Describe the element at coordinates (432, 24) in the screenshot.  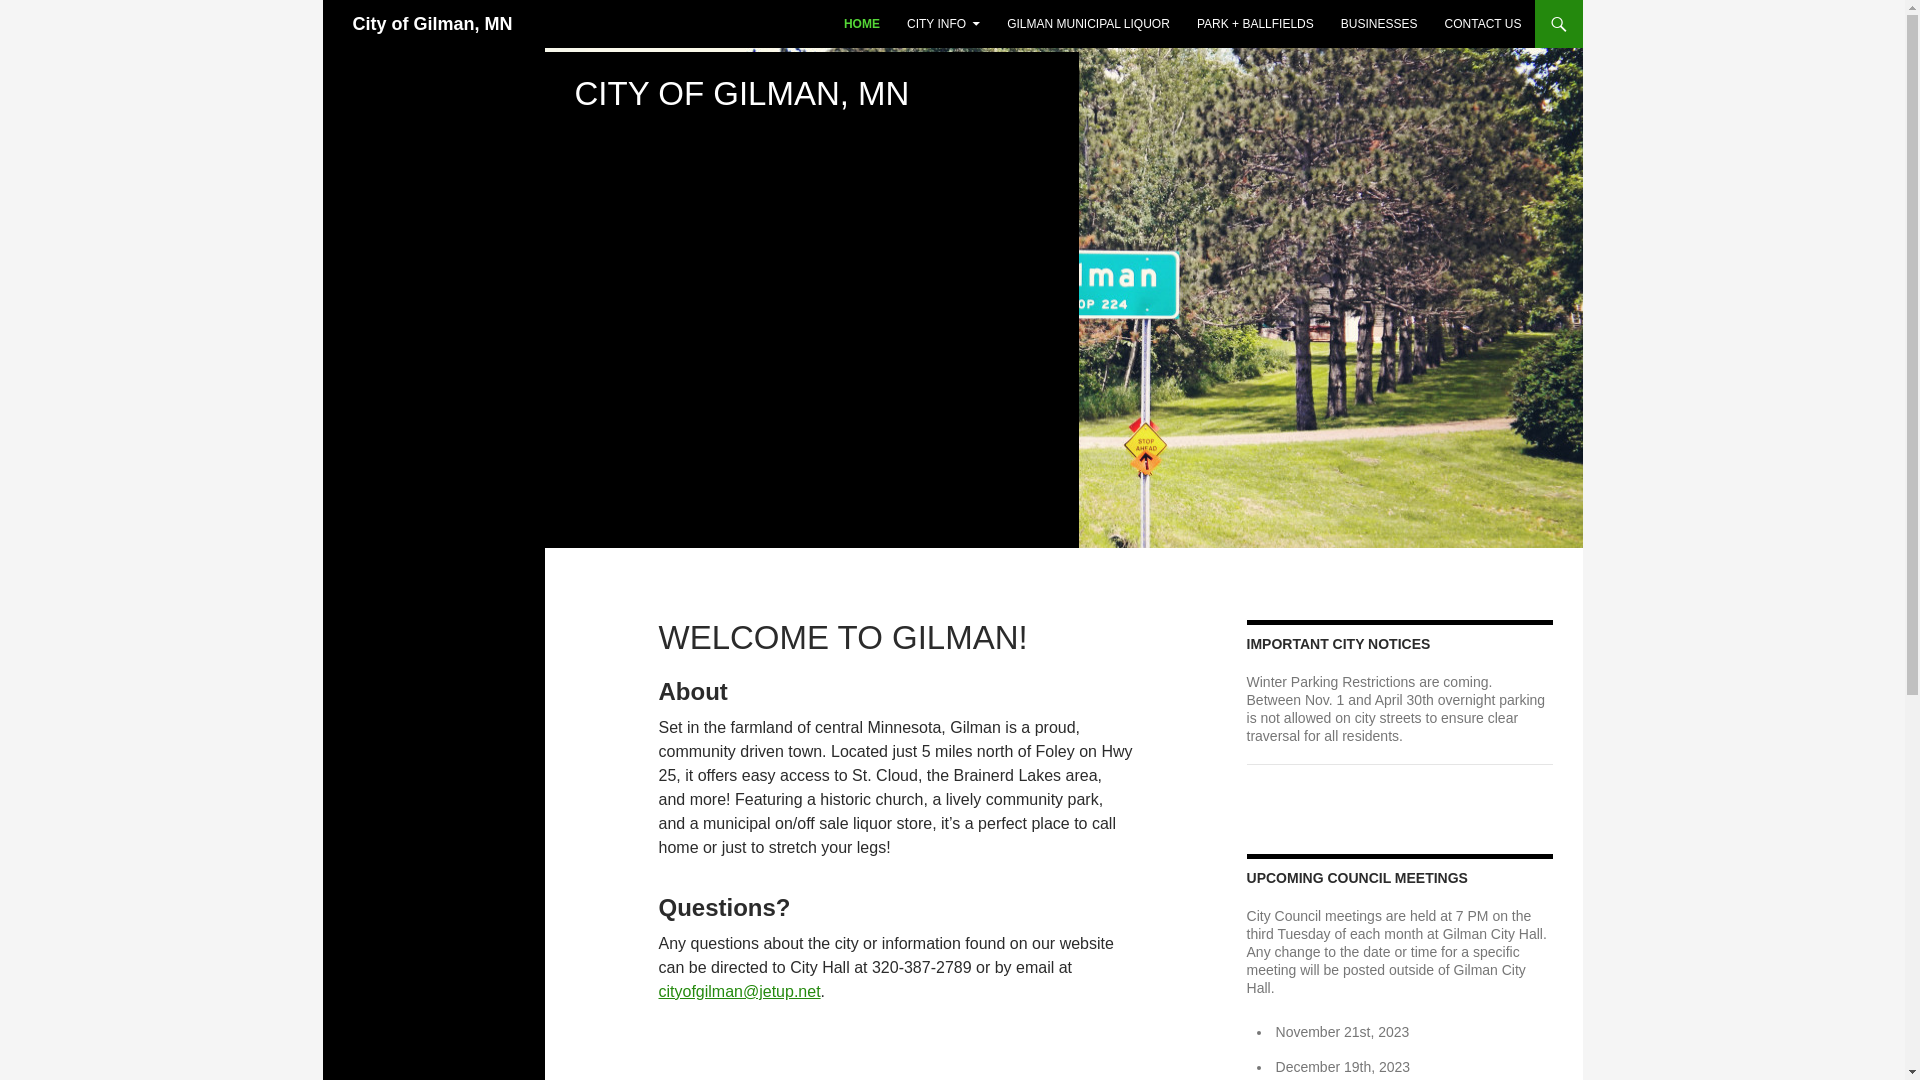
I see `City of Gilman, MN` at that location.